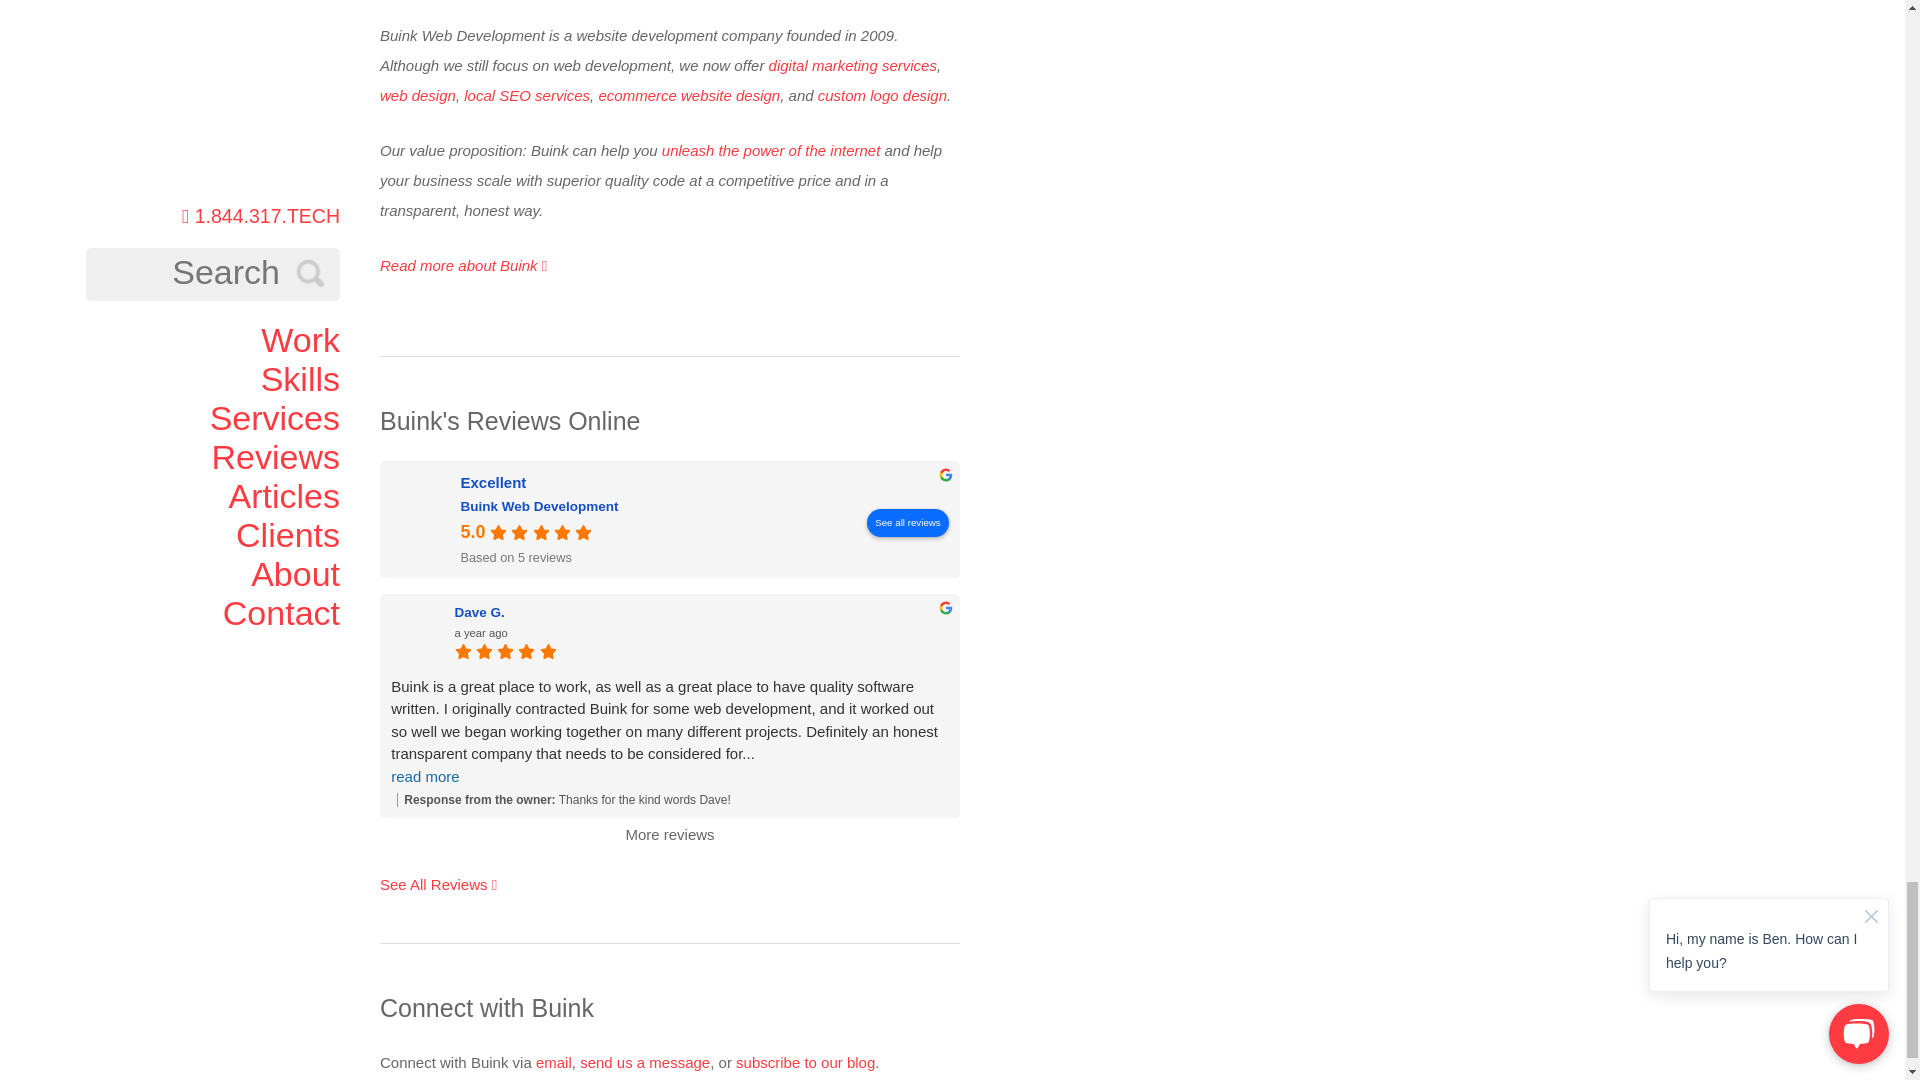 The height and width of the screenshot is (1080, 1920). I want to click on local SEO services, so click(526, 95).